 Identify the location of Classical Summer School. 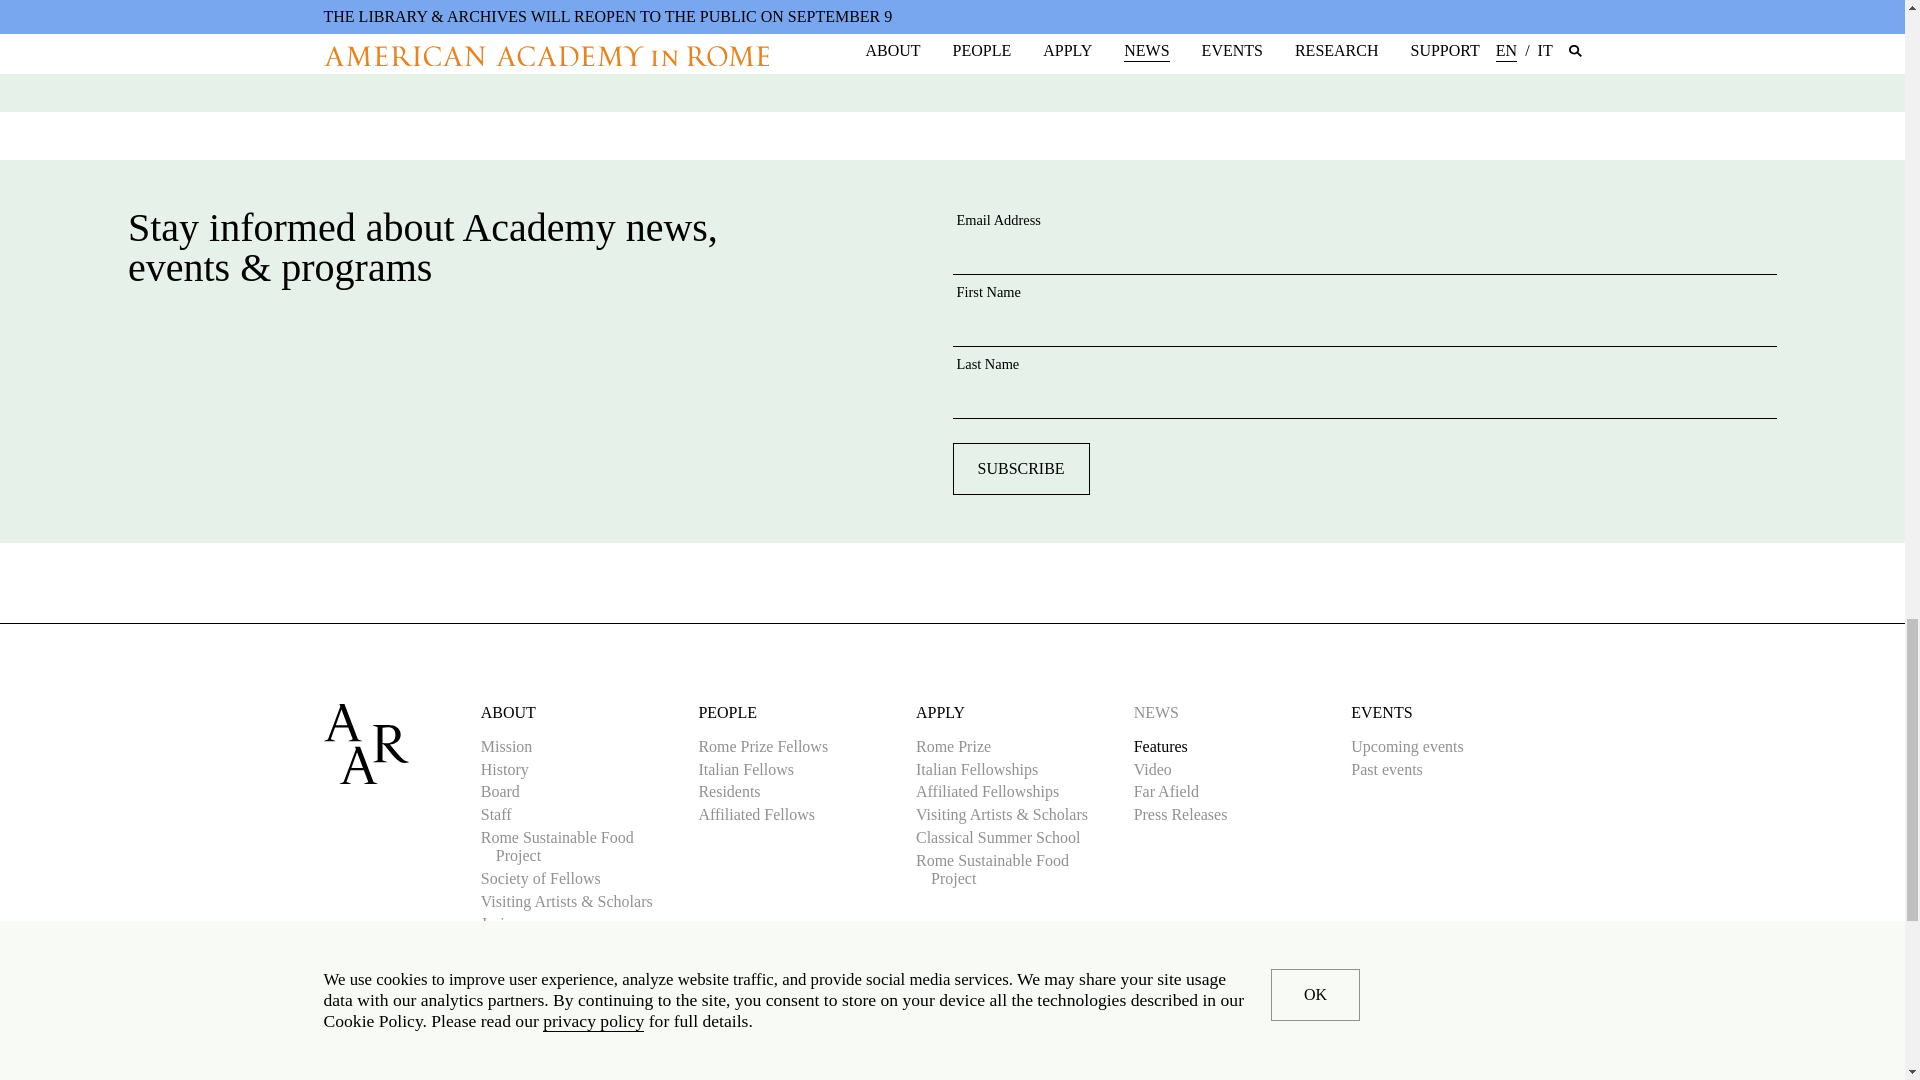
(1005, 838).